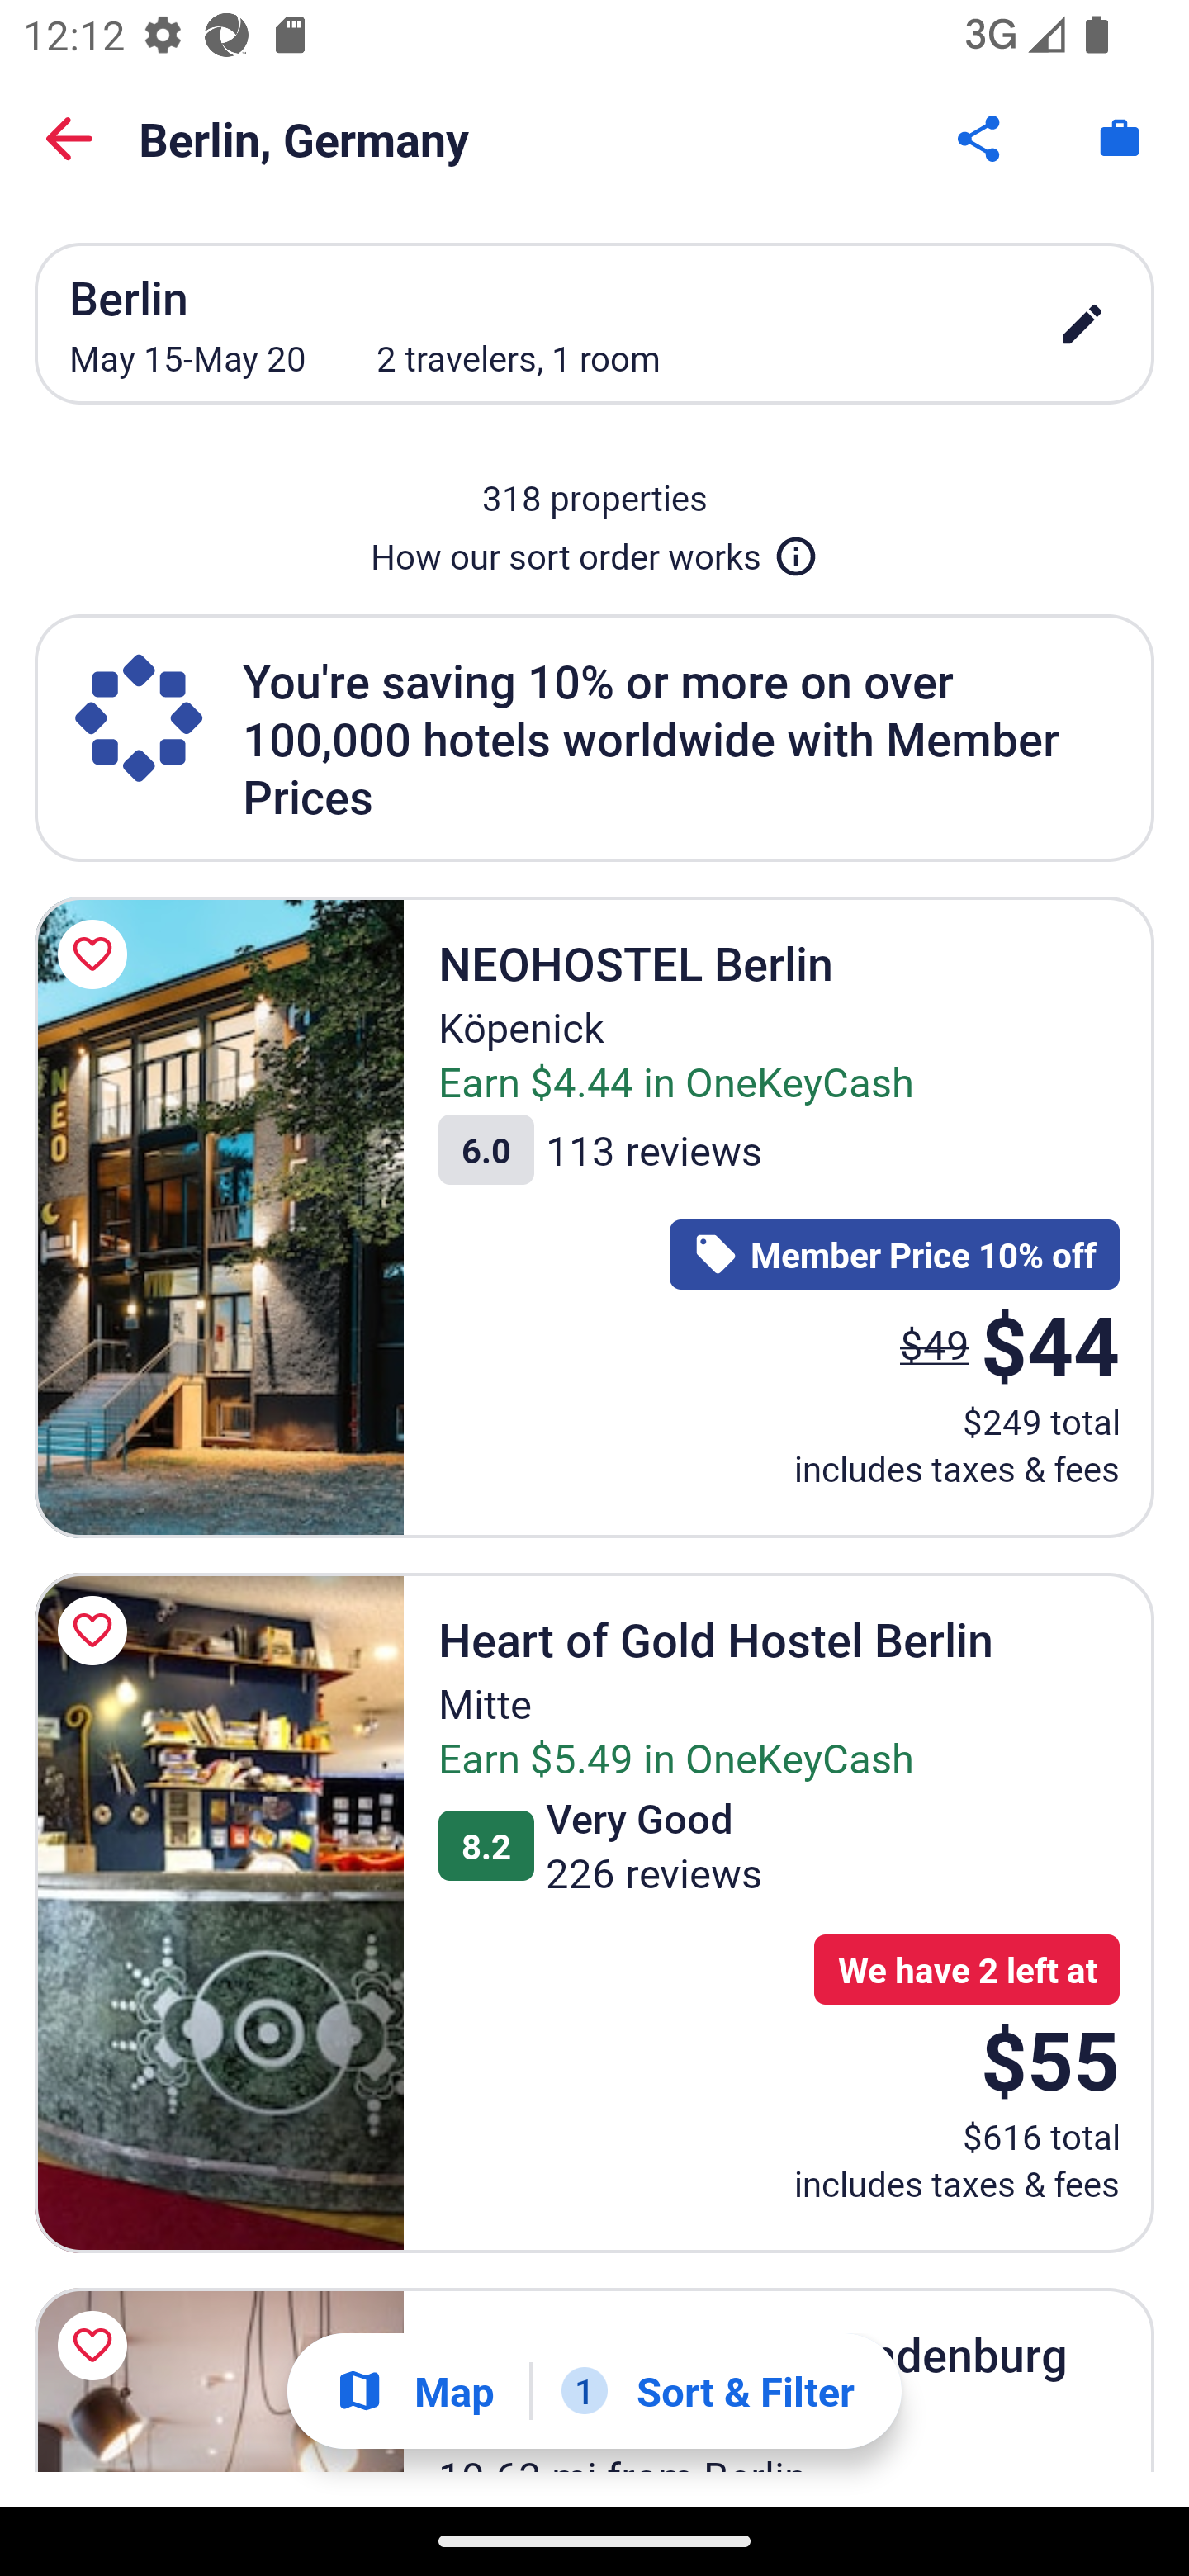 This screenshot has height=2576, width=1189. Describe the element at coordinates (97, 954) in the screenshot. I see `Save NEOHOSTEL Berlin to a trip` at that location.